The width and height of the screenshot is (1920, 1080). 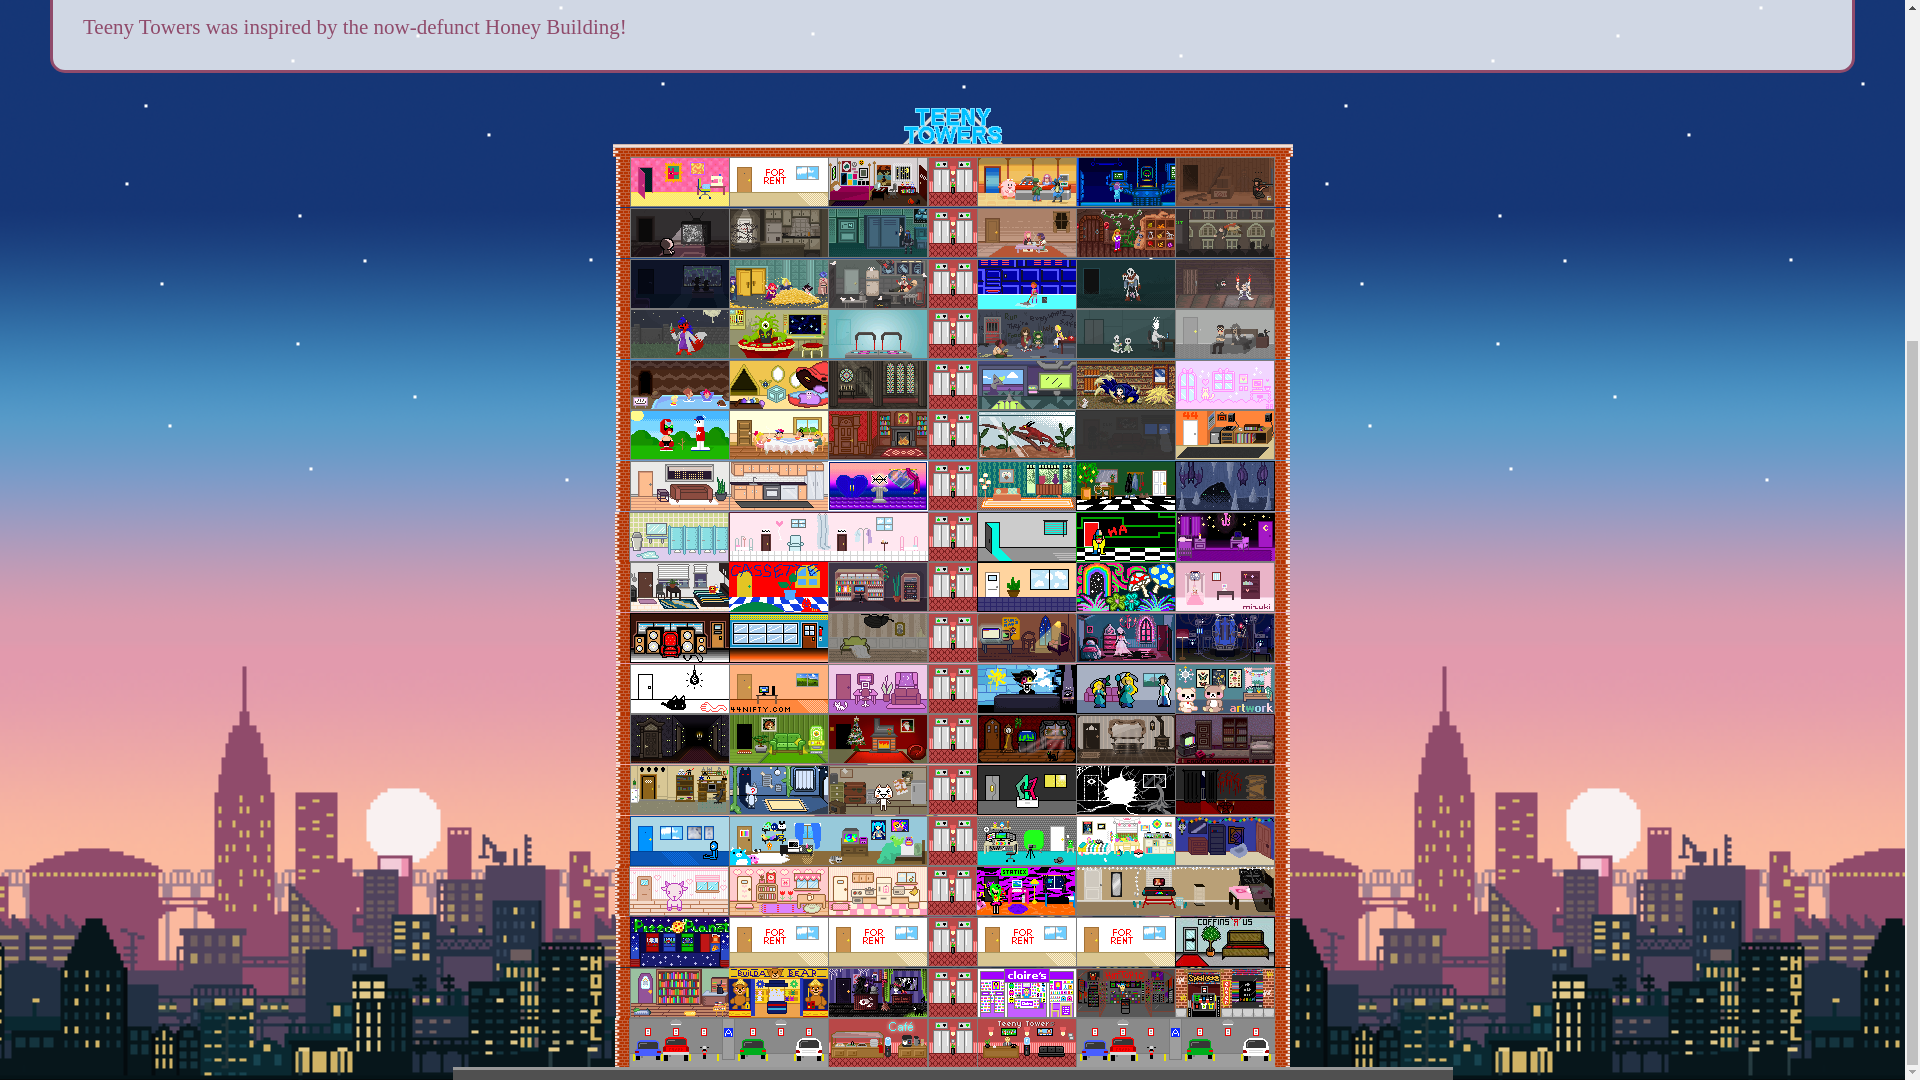 What do you see at coordinates (679, 233) in the screenshot?
I see `Isaac from the Binding of Isaac watching TV` at bounding box center [679, 233].